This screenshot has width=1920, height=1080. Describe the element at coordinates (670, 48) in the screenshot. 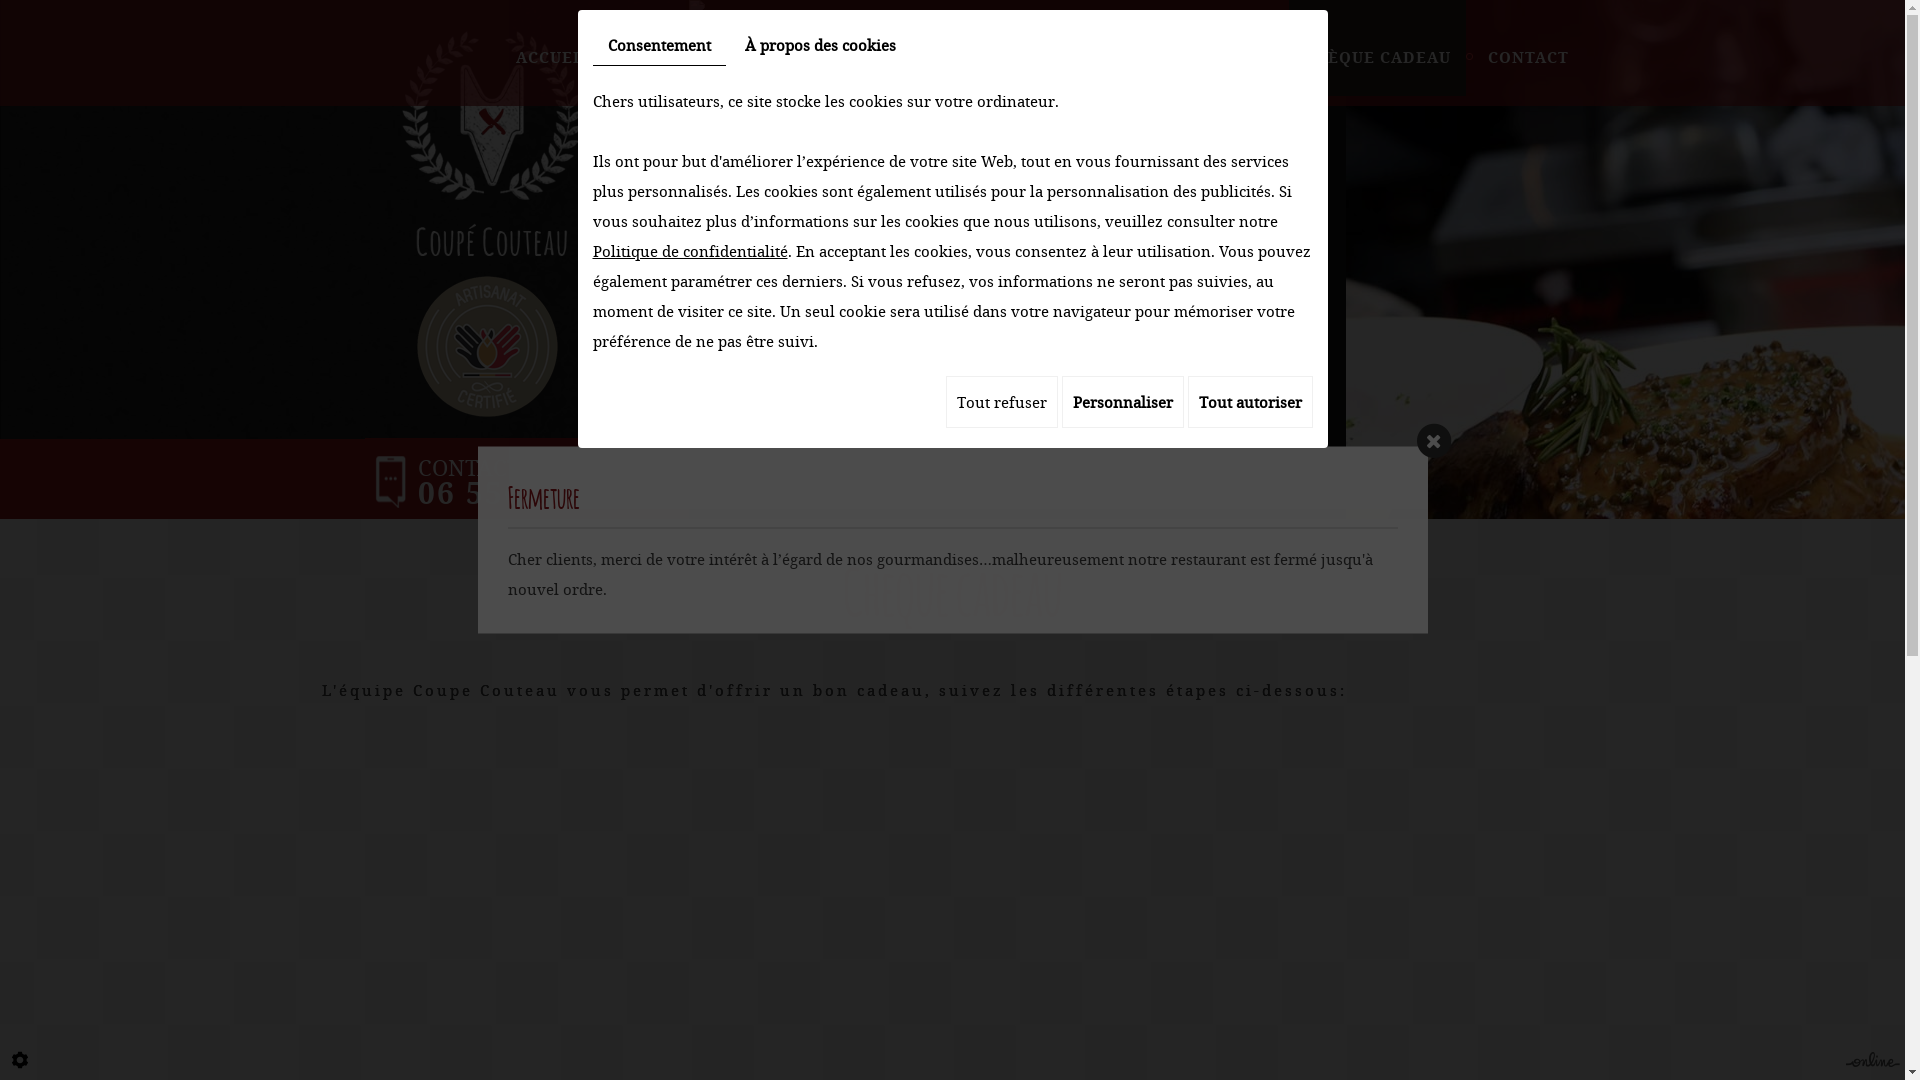

I see `LA CARTE` at that location.